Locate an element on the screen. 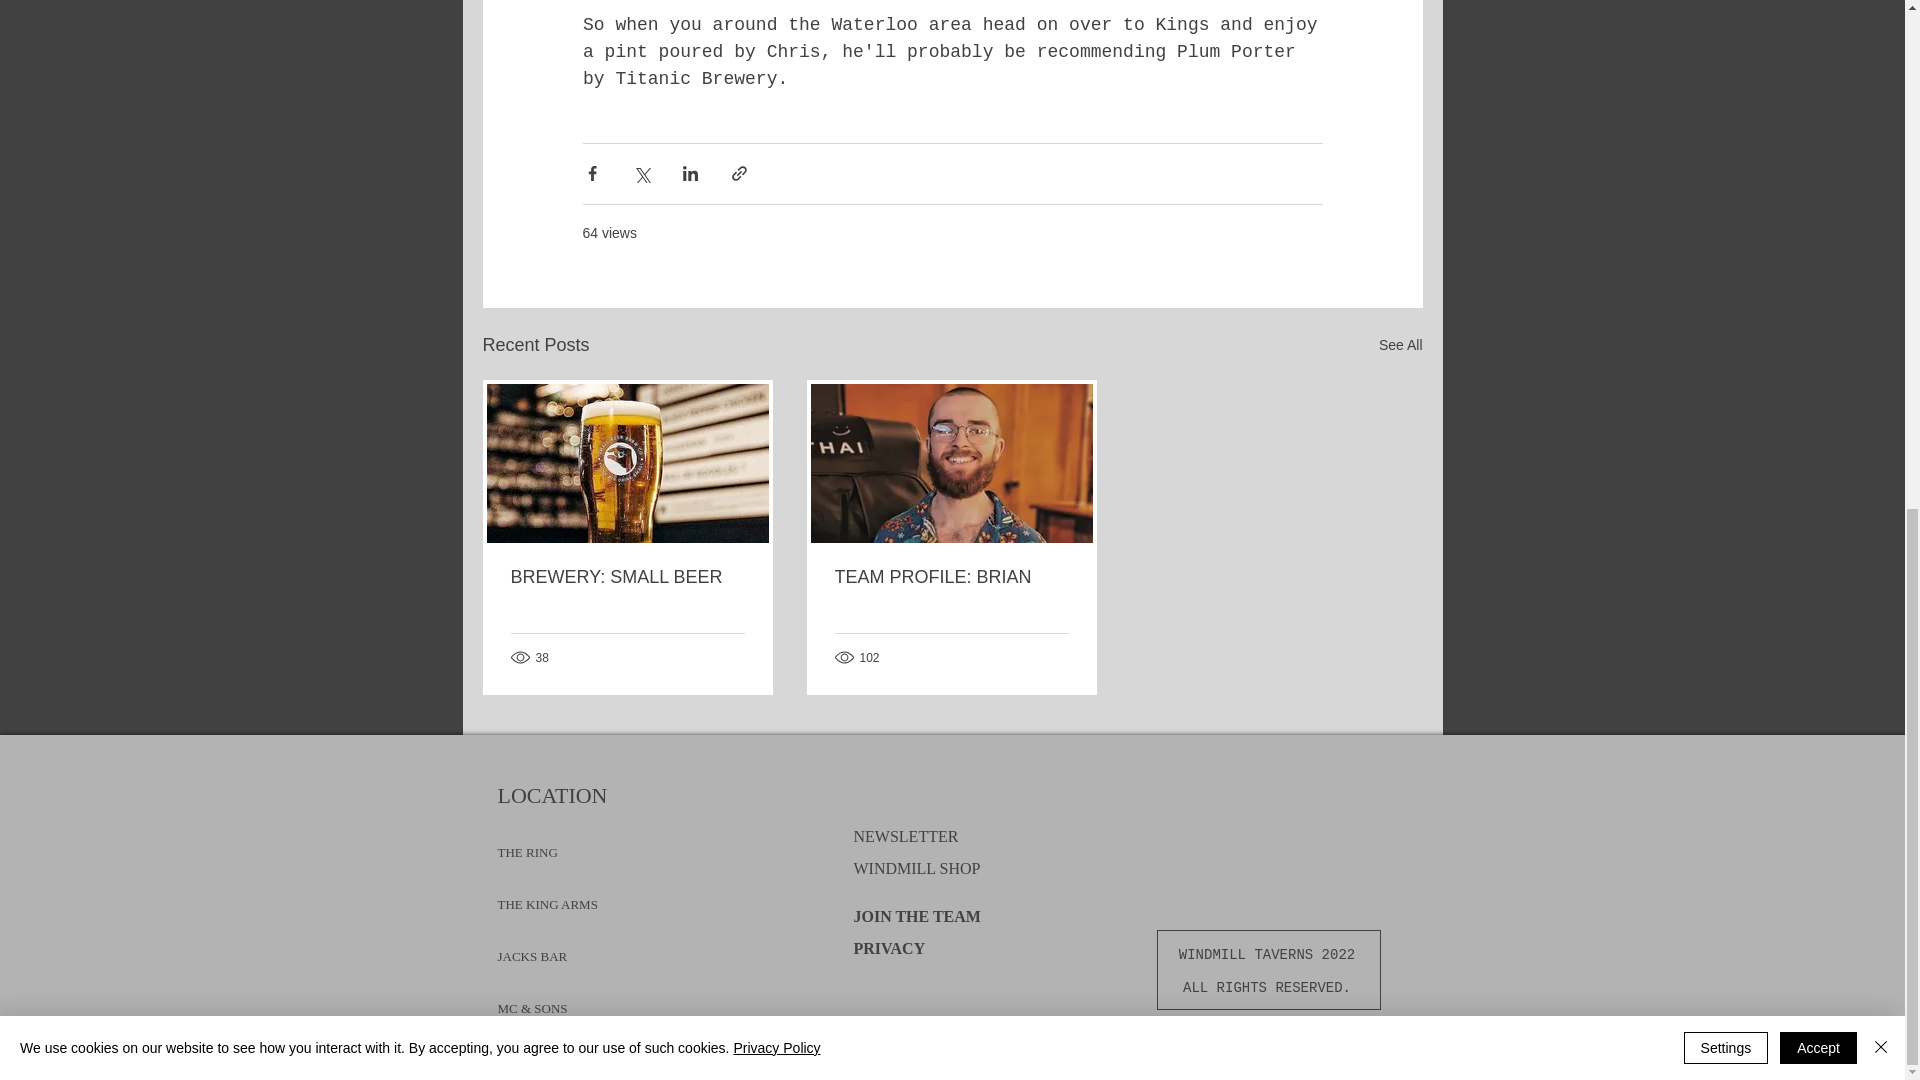  BREWERY: SMALL BEER is located at coordinates (627, 577).